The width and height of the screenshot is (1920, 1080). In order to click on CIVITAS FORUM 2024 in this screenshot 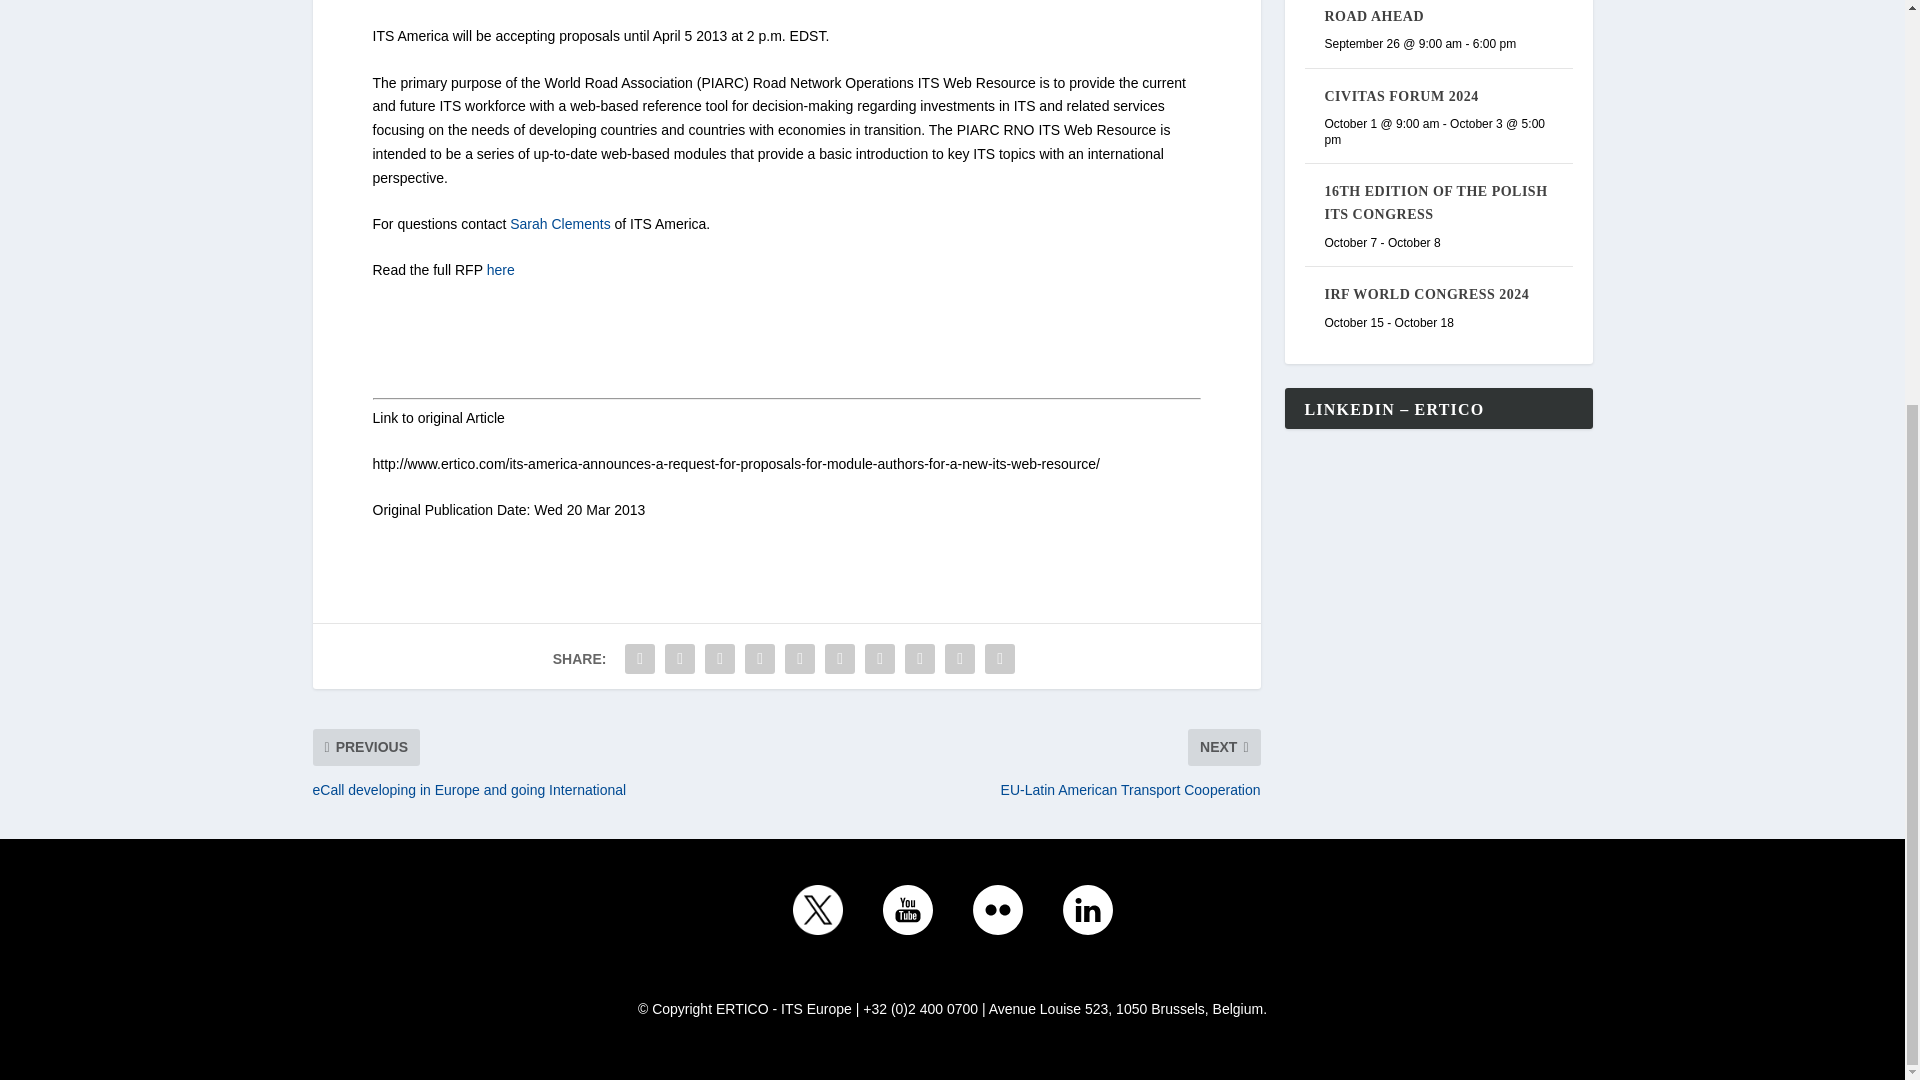, I will do `click(1401, 96)`.